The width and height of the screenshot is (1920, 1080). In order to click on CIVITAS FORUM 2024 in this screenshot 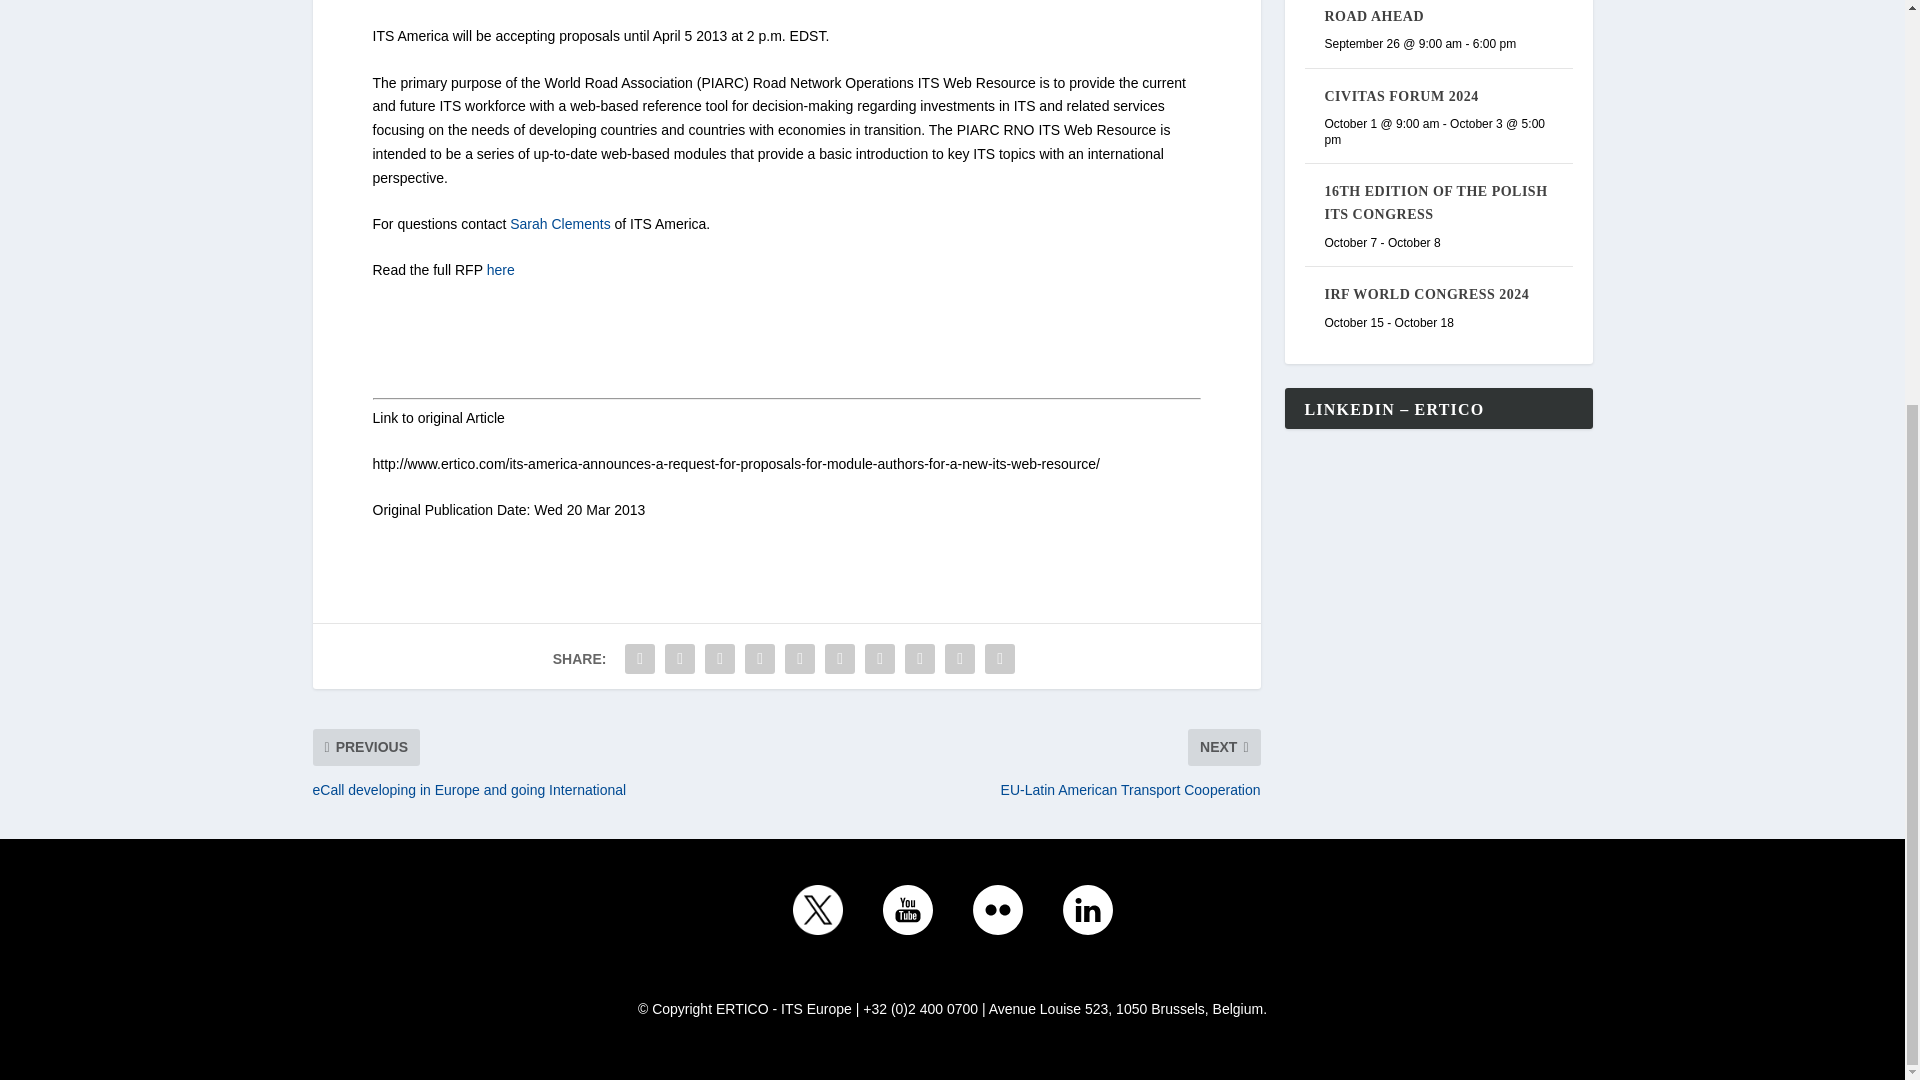, I will do `click(1401, 96)`.